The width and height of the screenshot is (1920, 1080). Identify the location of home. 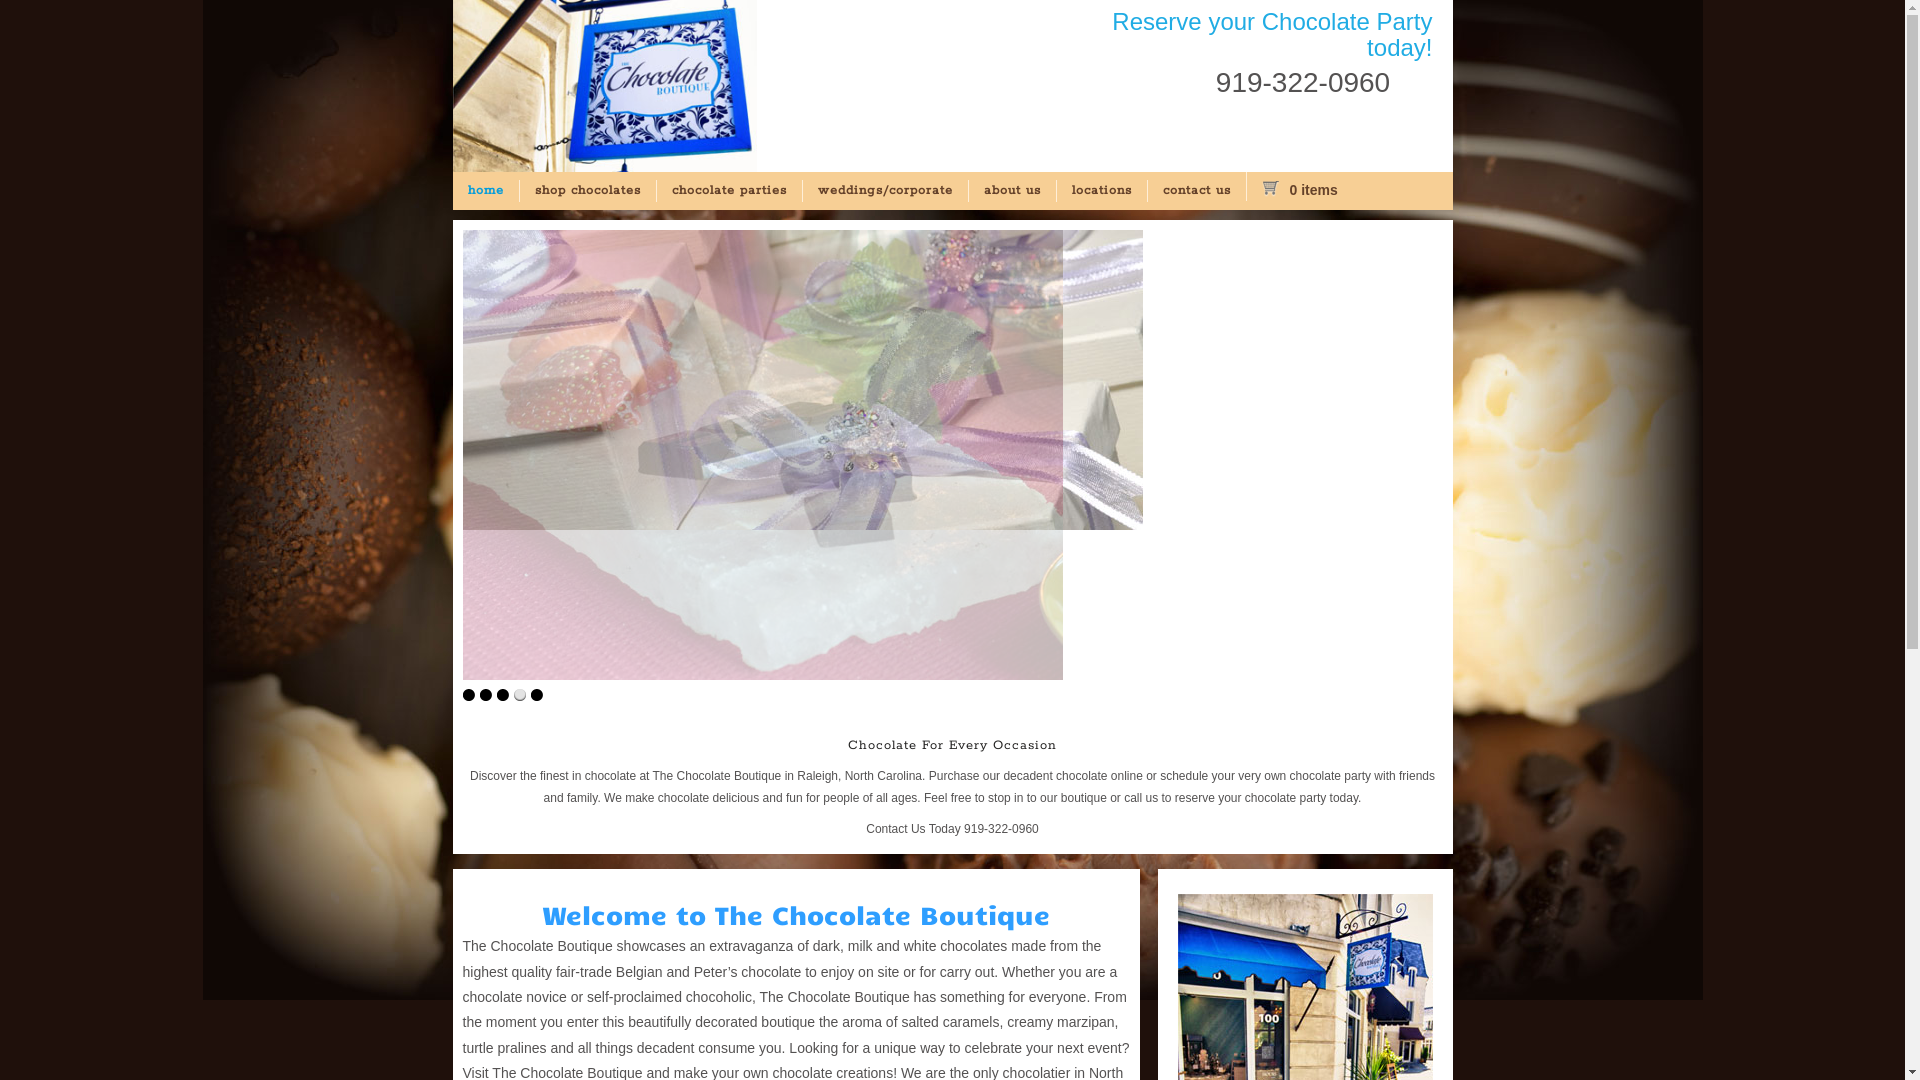
(485, 191).